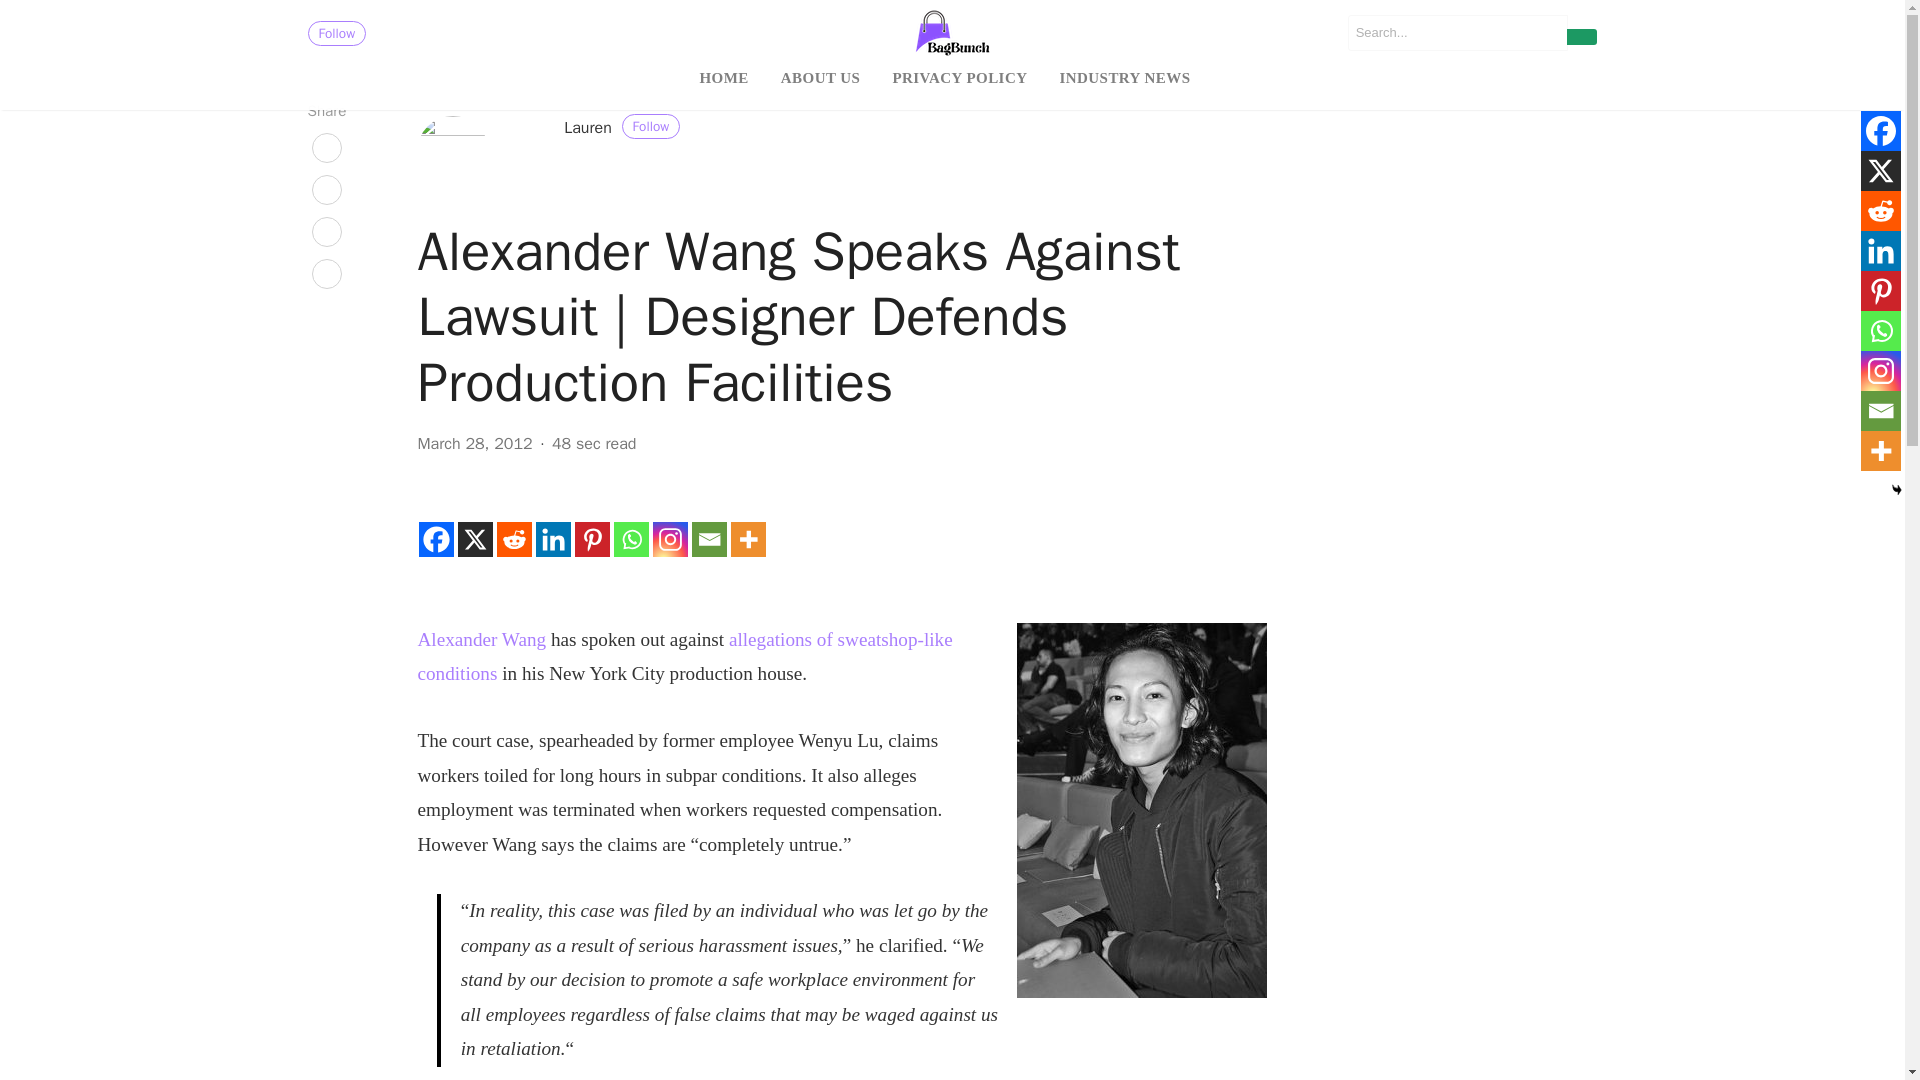  I want to click on Whatsapp, so click(1880, 331).